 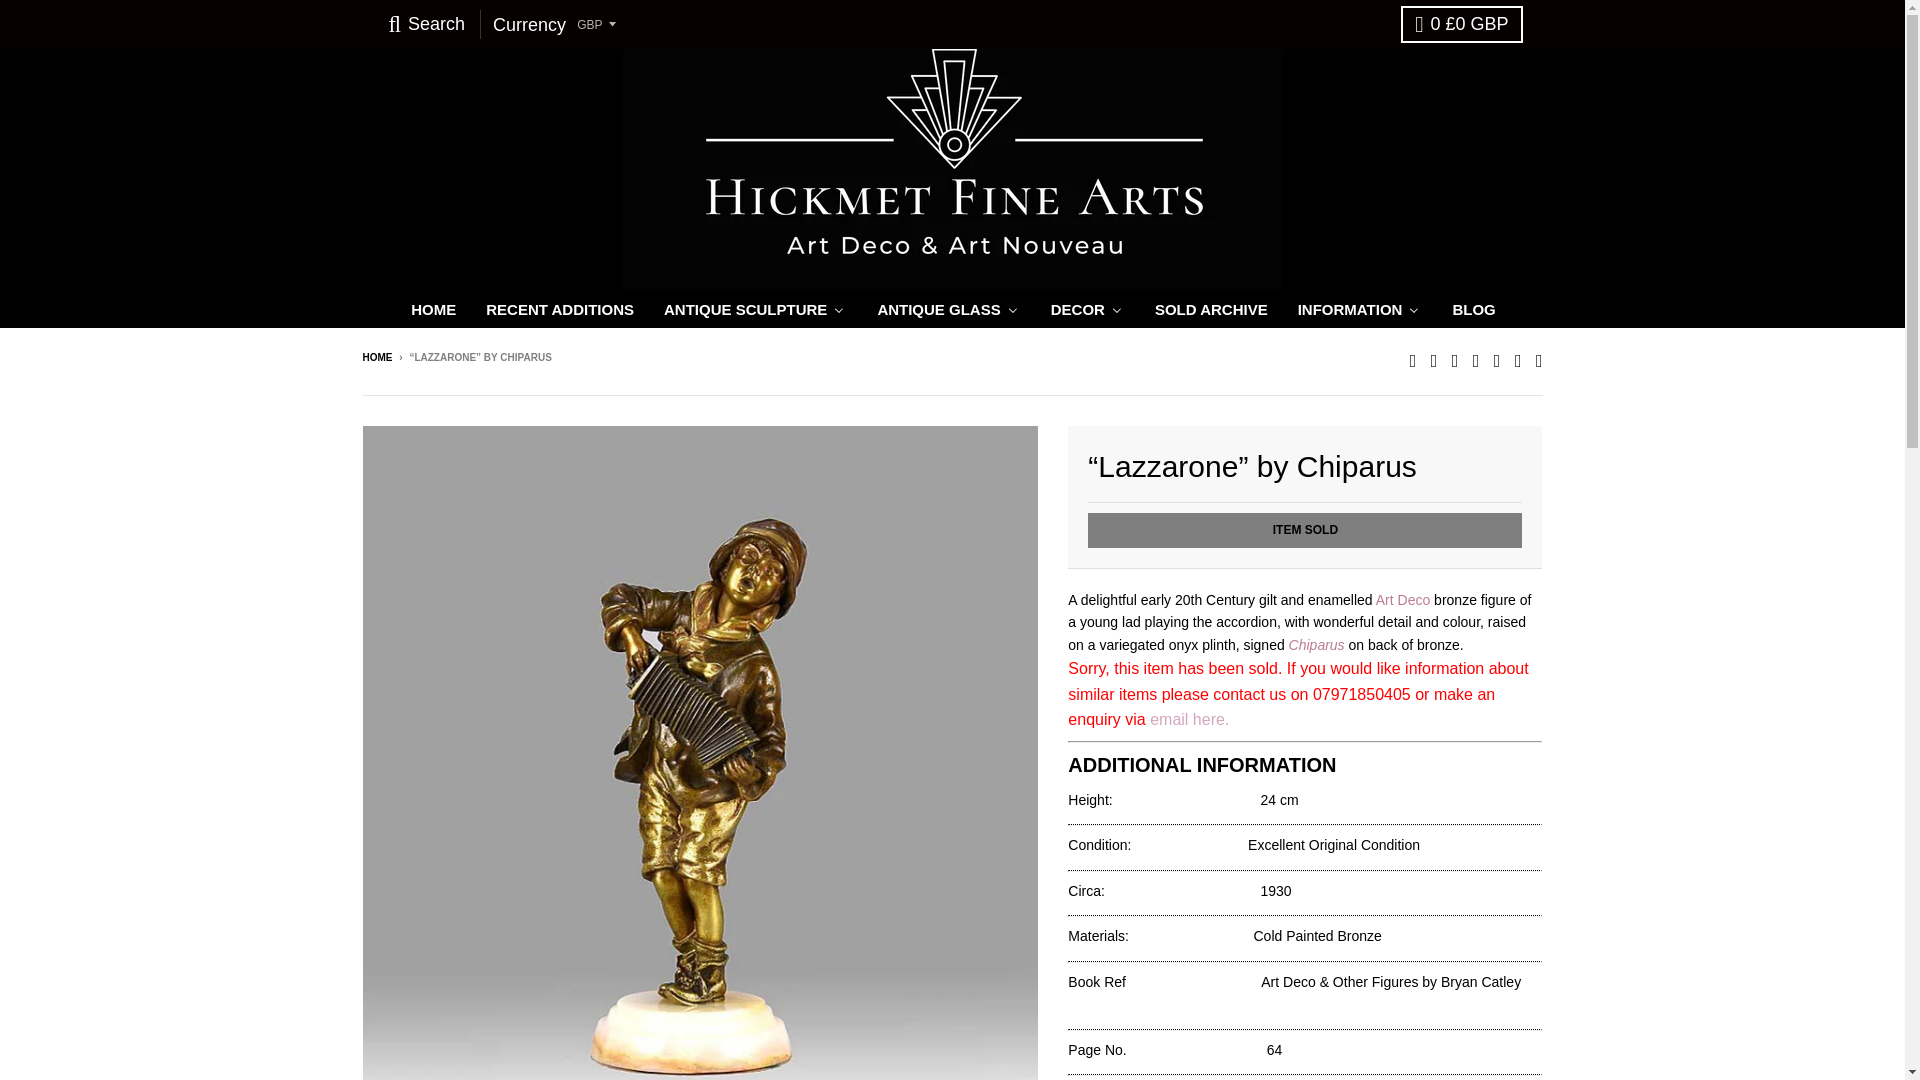 I want to click on Hickmet Fine Arts on LinkedIn, so click(x=1540, y=358).